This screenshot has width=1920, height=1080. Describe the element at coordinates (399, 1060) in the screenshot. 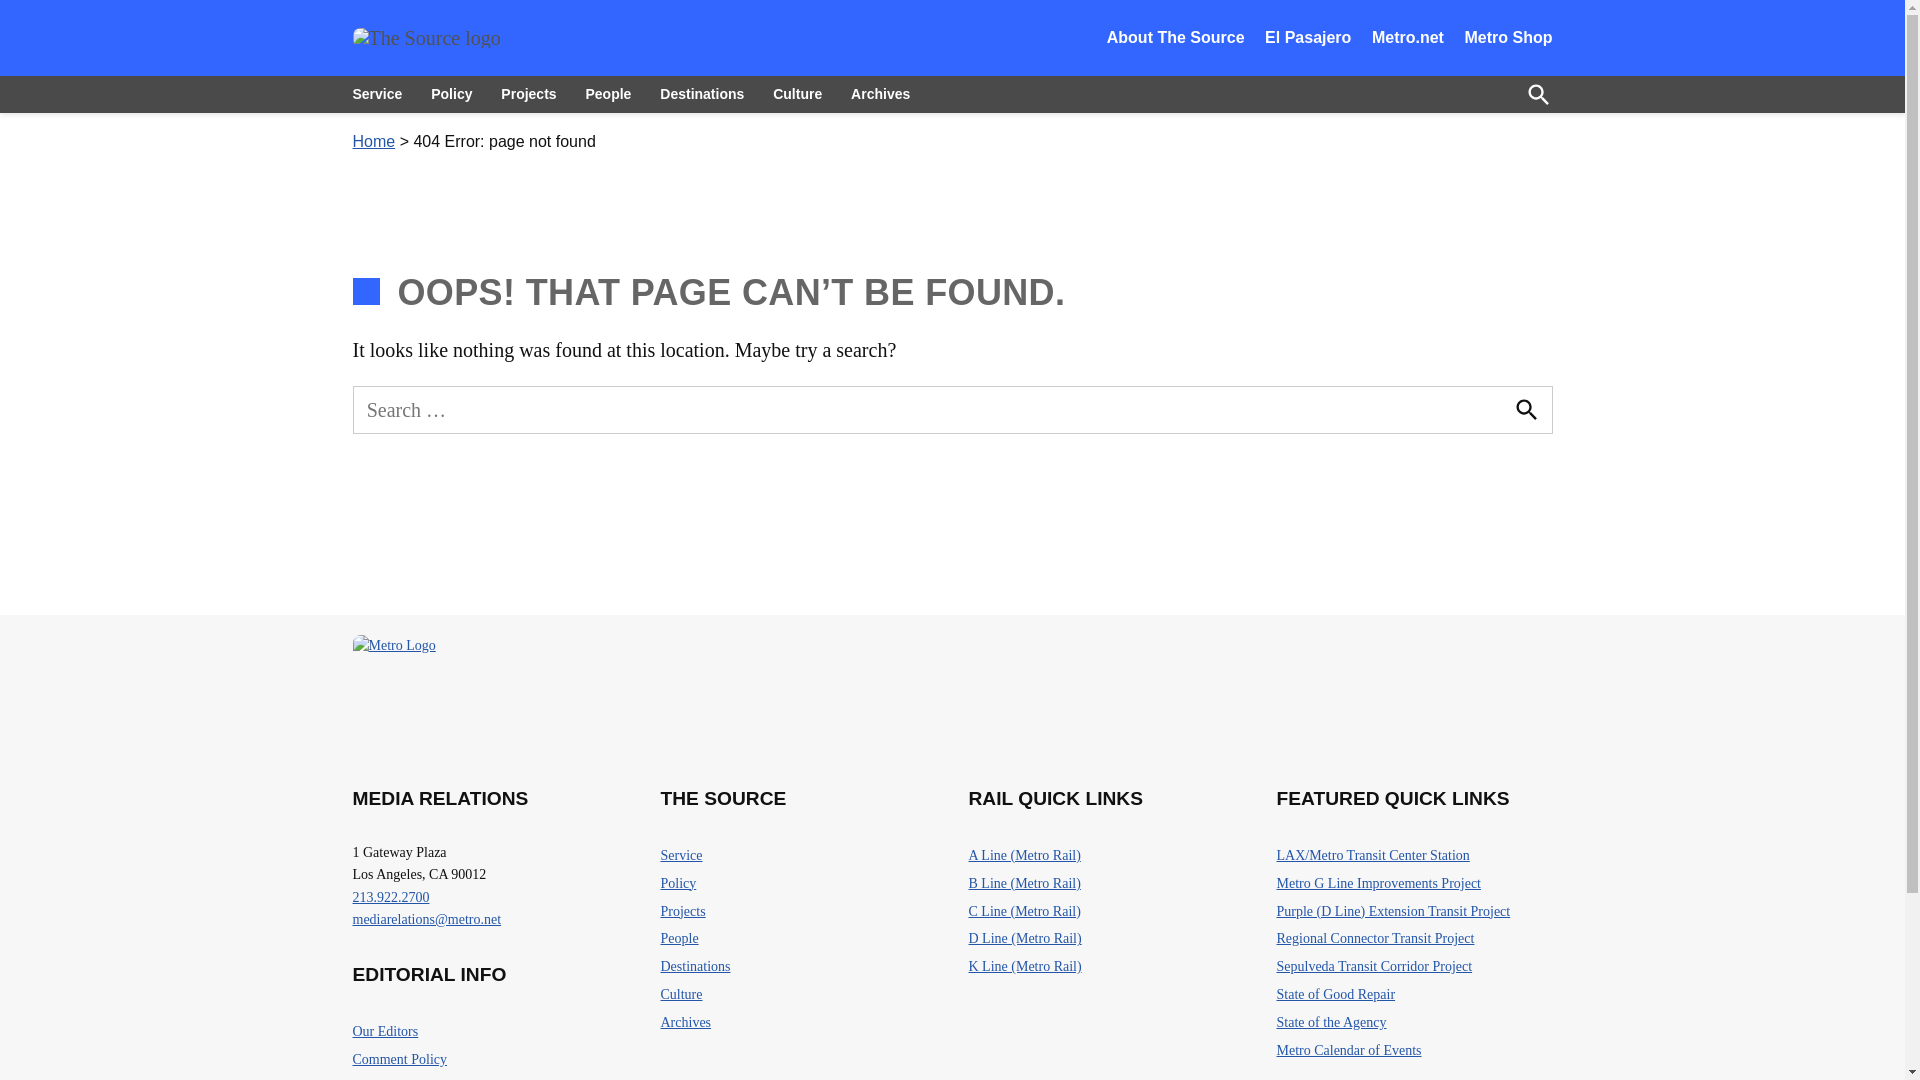

I see `Comment Policy` at that location.